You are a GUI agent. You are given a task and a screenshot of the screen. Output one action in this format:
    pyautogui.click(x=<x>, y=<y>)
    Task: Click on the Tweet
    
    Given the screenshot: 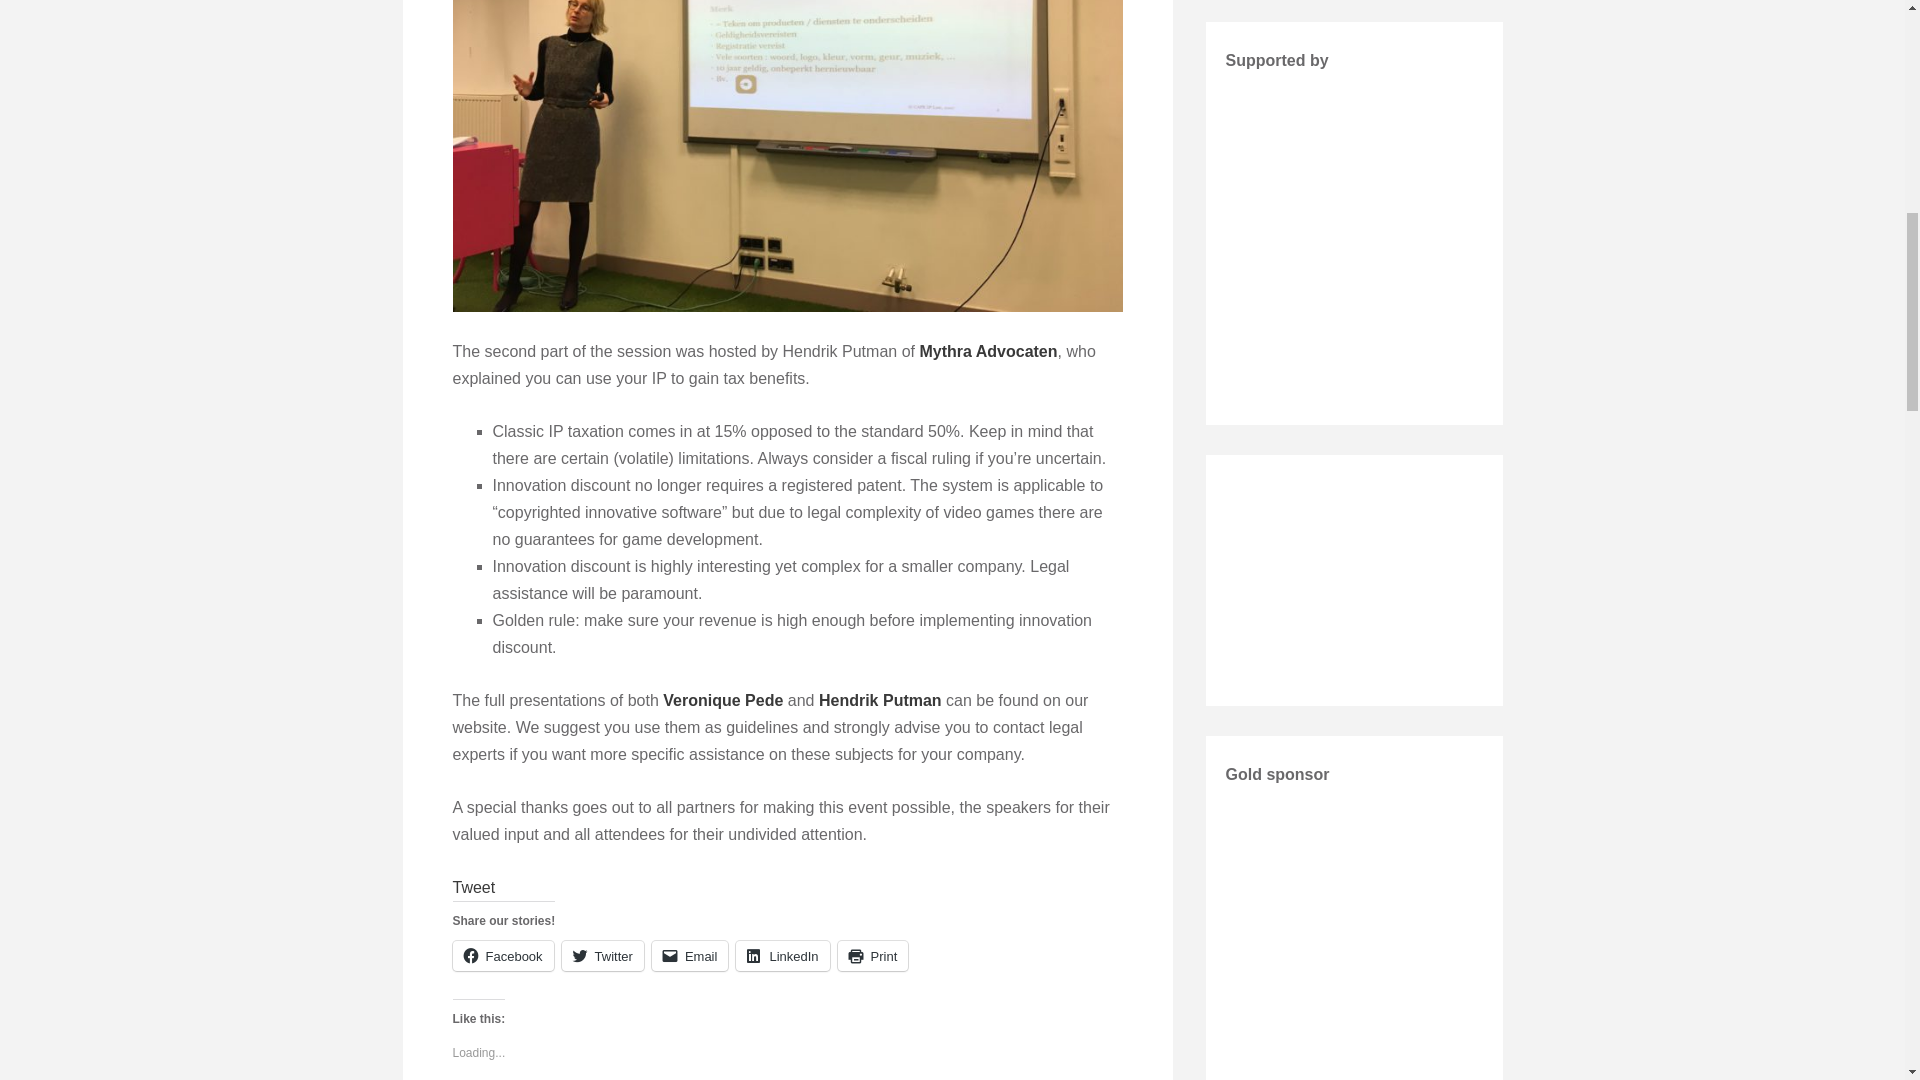 What is the action you would take?
    pyautogui.click(x=473, y=888)
    